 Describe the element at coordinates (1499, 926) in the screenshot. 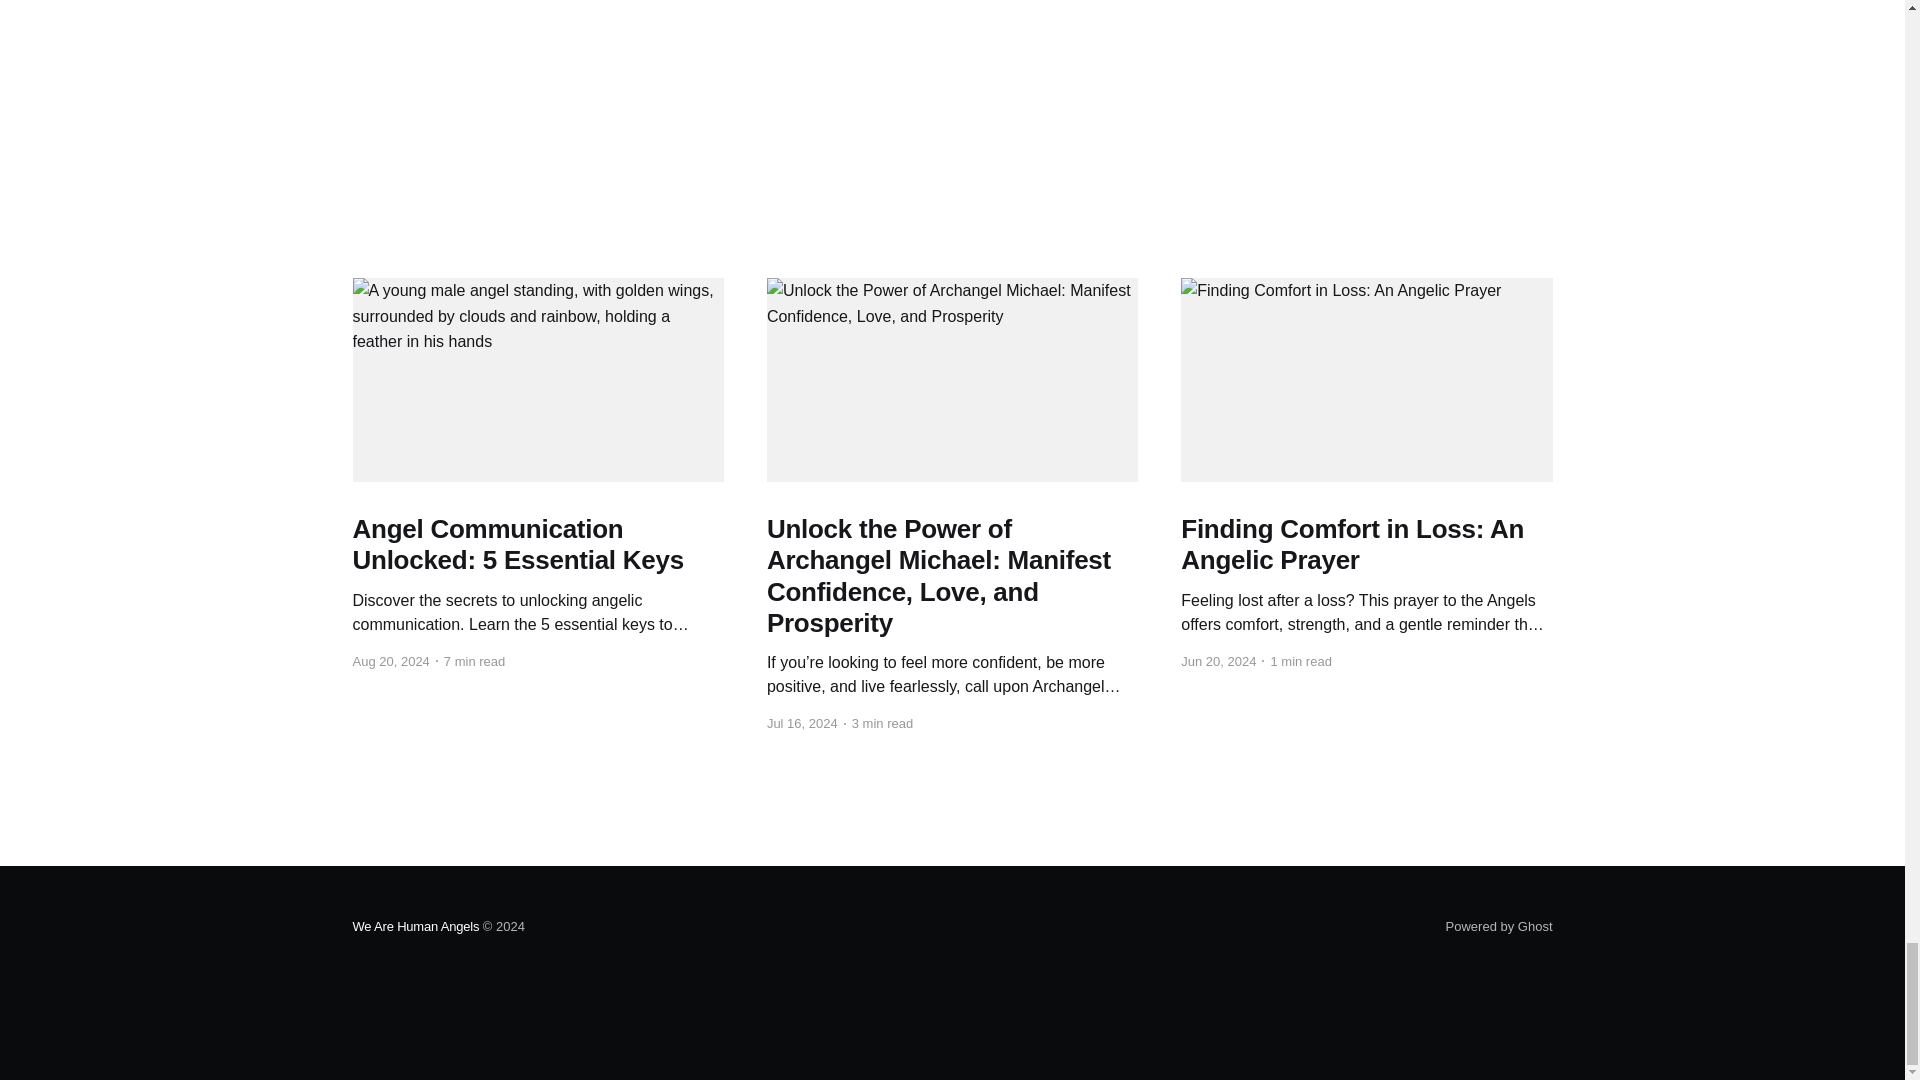

I see `Powered by Ghost` at that location.